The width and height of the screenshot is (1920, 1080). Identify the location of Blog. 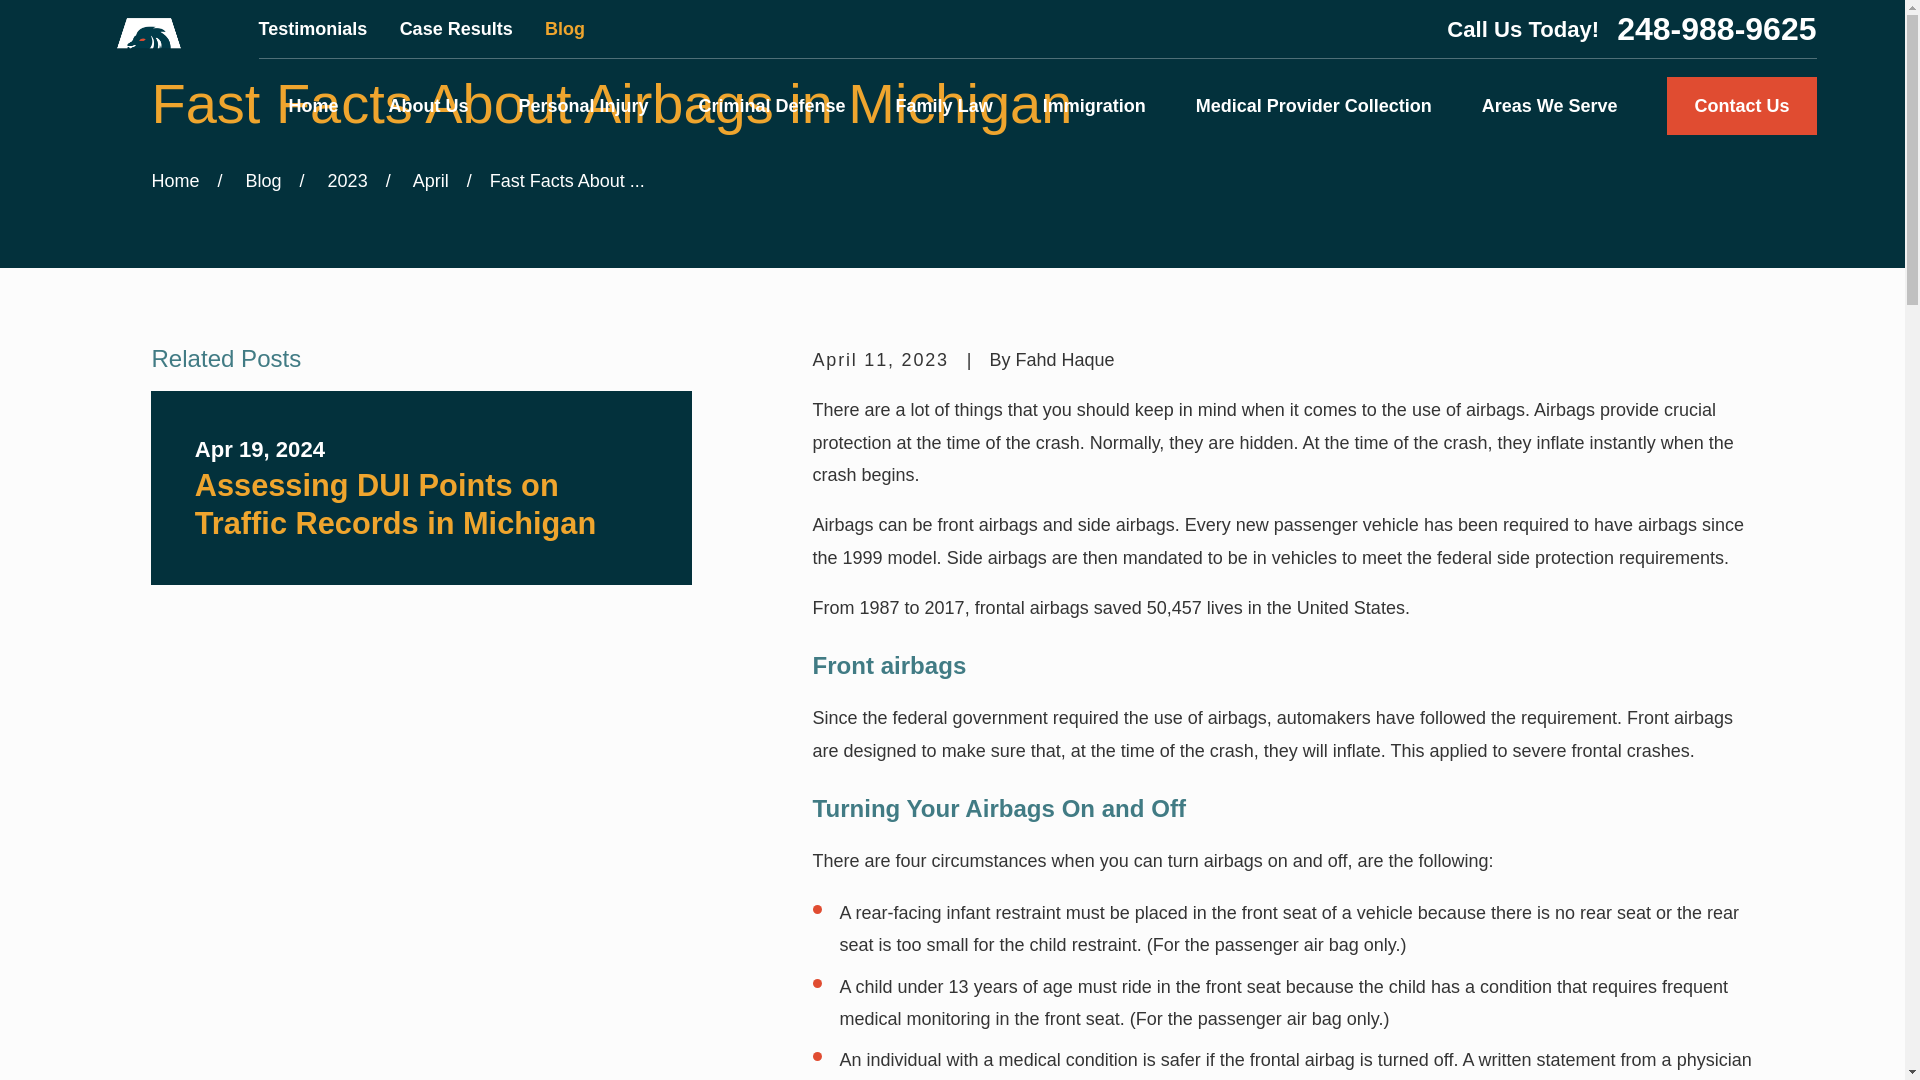
(565, 28).